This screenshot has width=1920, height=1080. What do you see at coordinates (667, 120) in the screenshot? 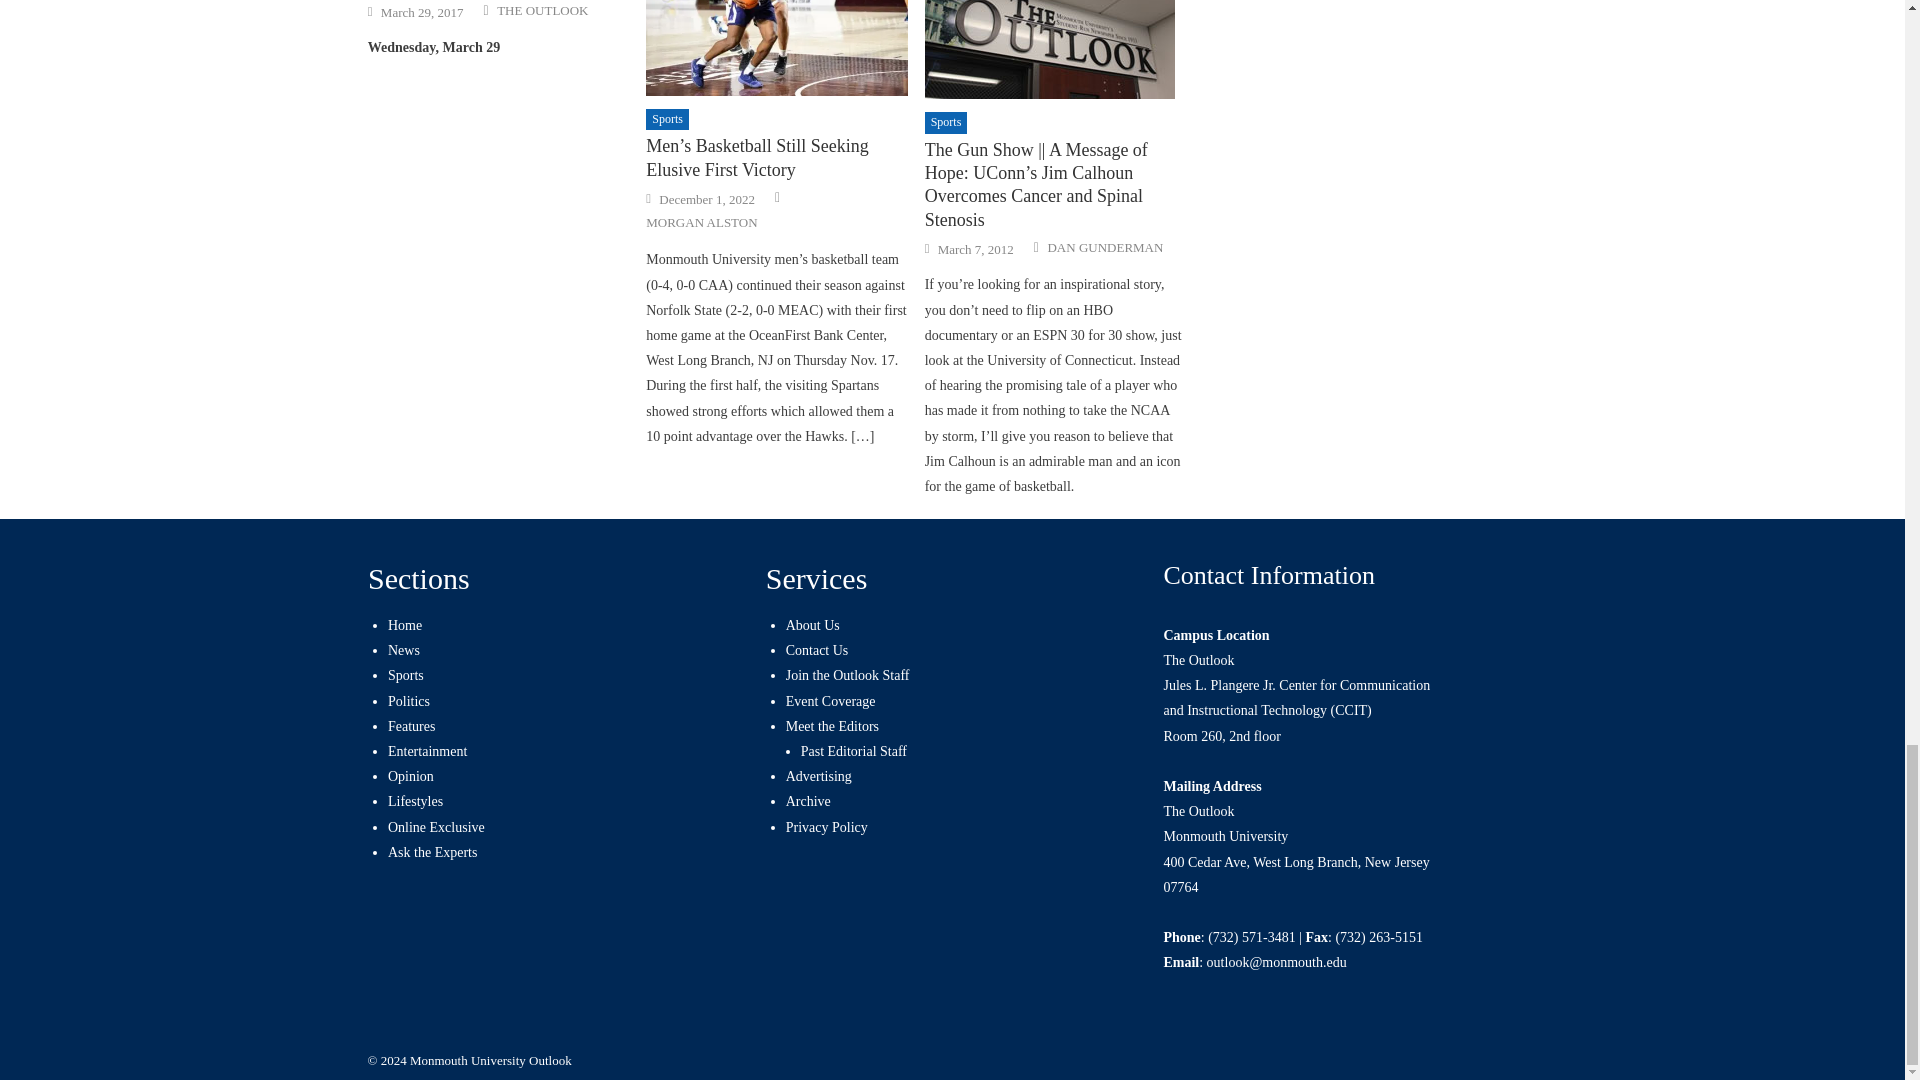
I see `Sports` at bounding box center [667, 120].